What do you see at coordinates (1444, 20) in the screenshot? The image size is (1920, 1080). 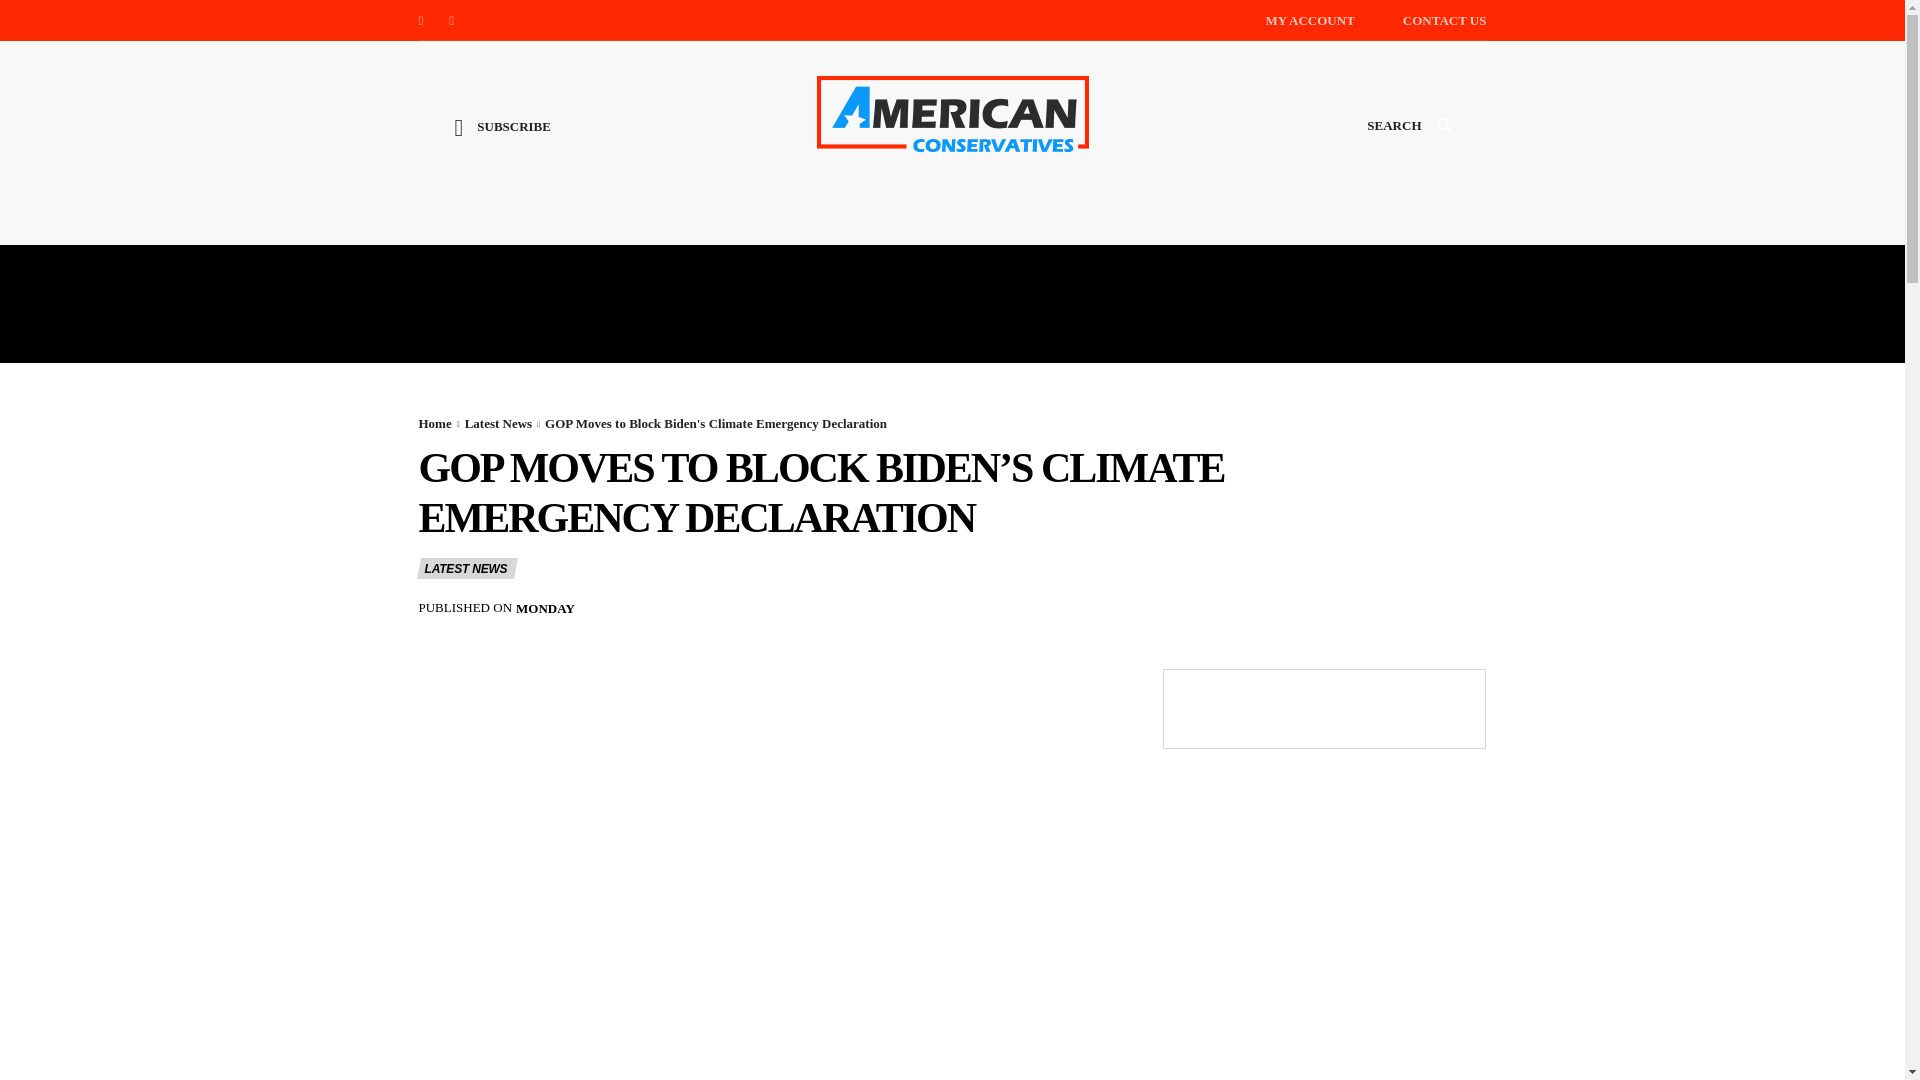 I see `CONTACT US` at bounding box center [1444, 20].